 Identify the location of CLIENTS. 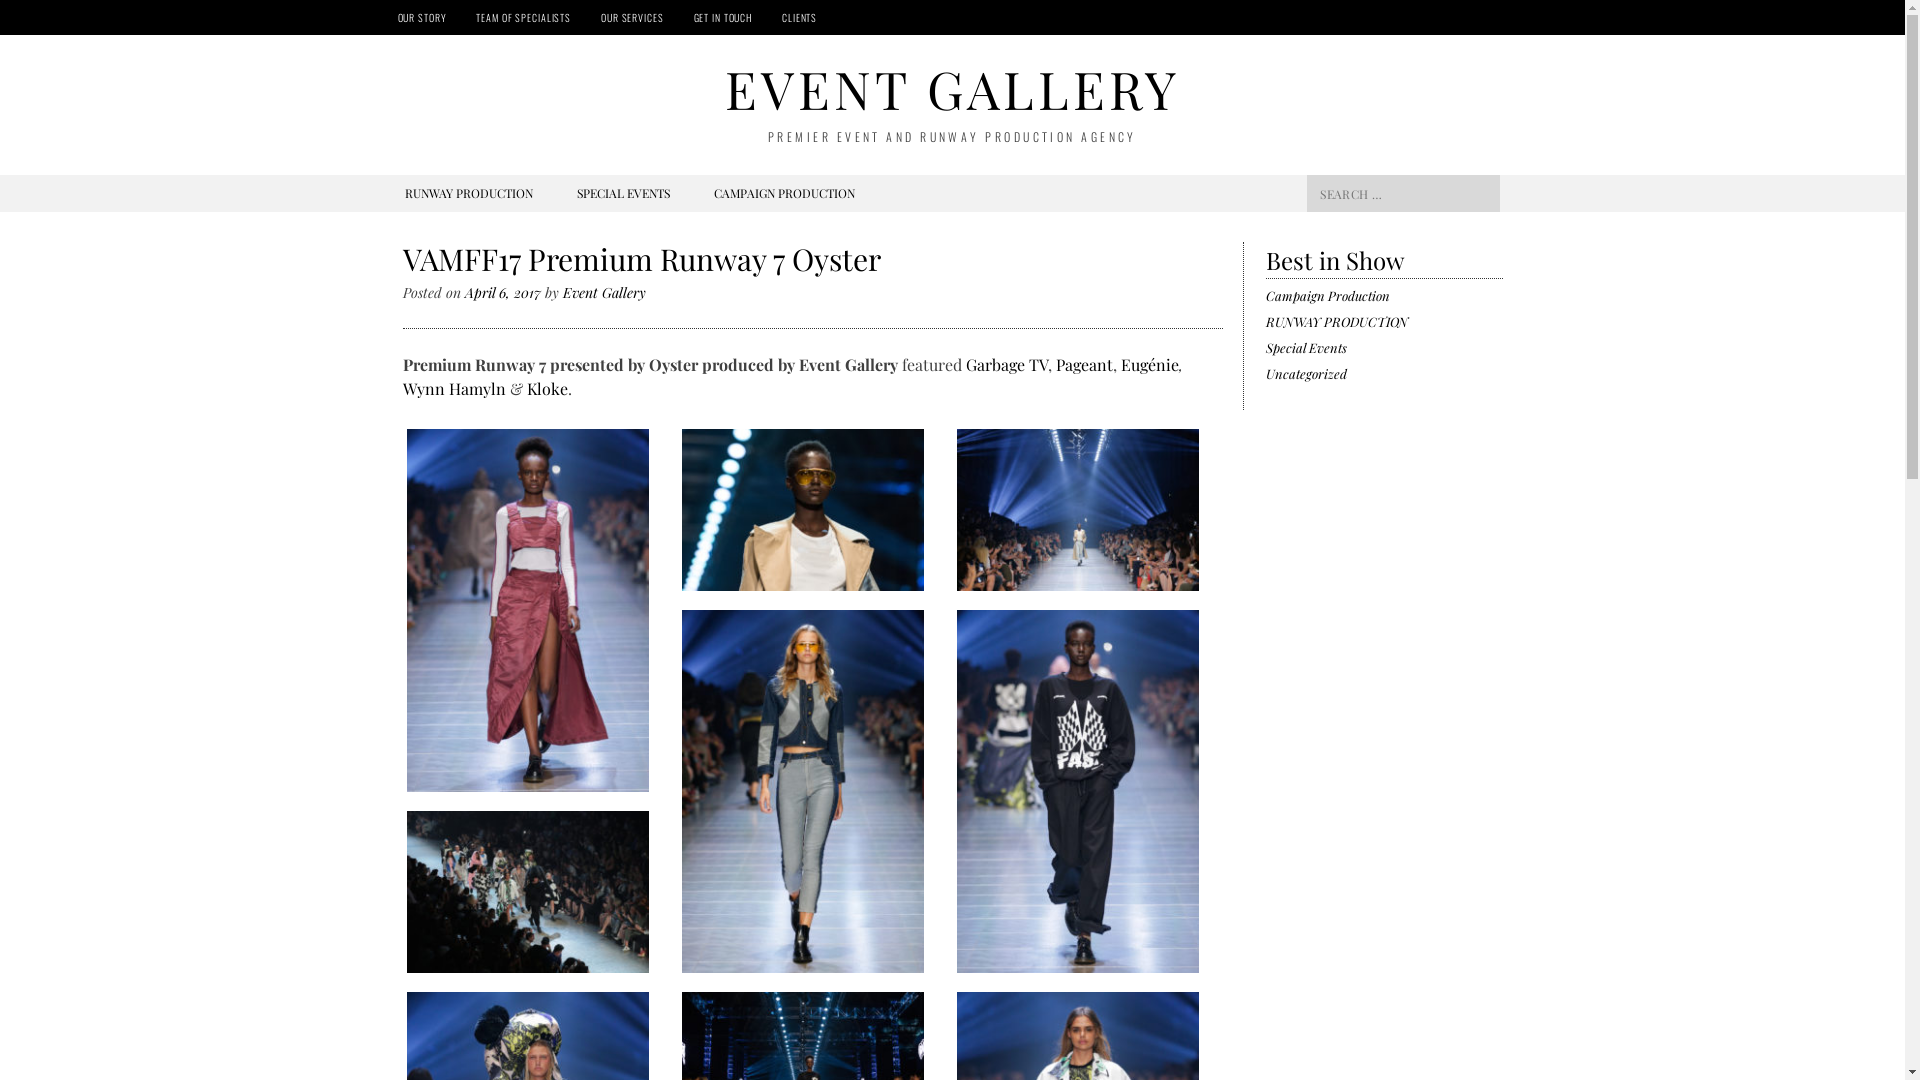
(800, 18).